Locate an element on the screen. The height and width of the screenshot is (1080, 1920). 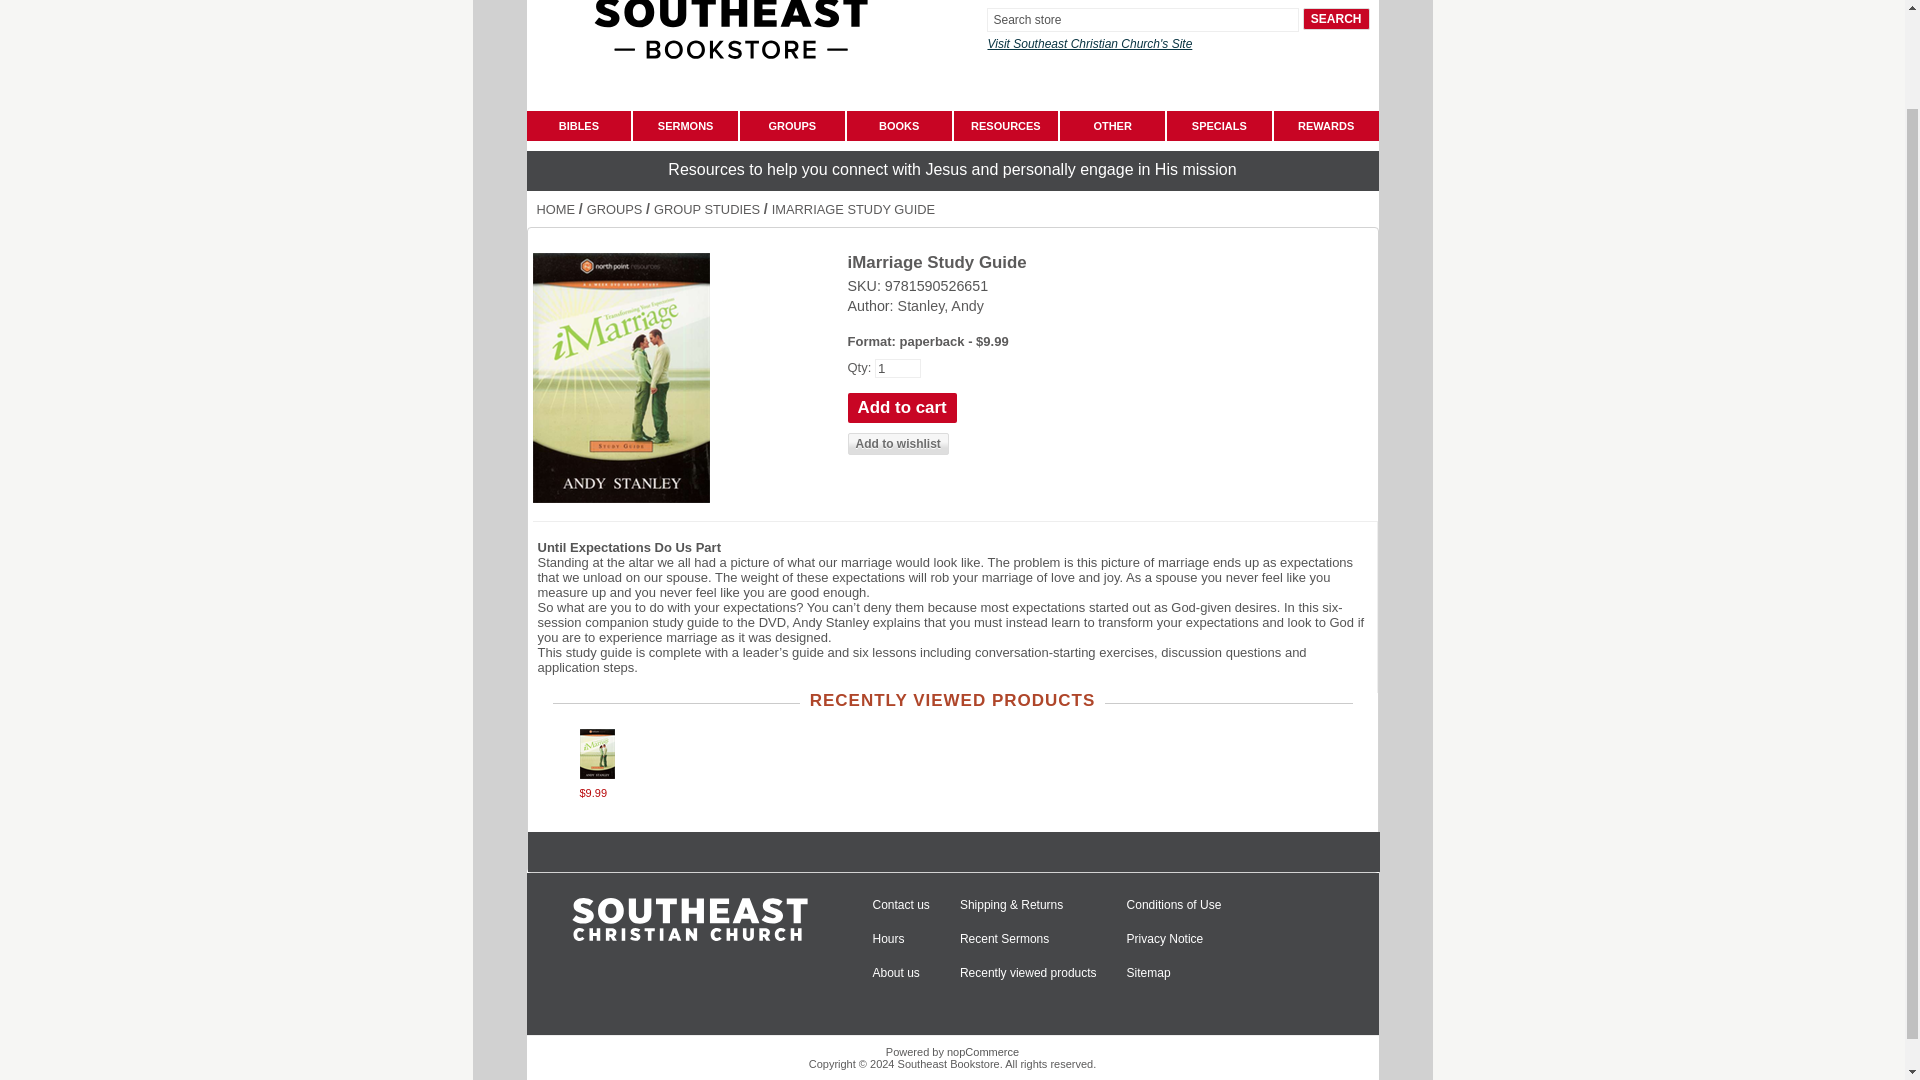
Show details for iMarriage Study Guide is located at coordinates (596, 754).